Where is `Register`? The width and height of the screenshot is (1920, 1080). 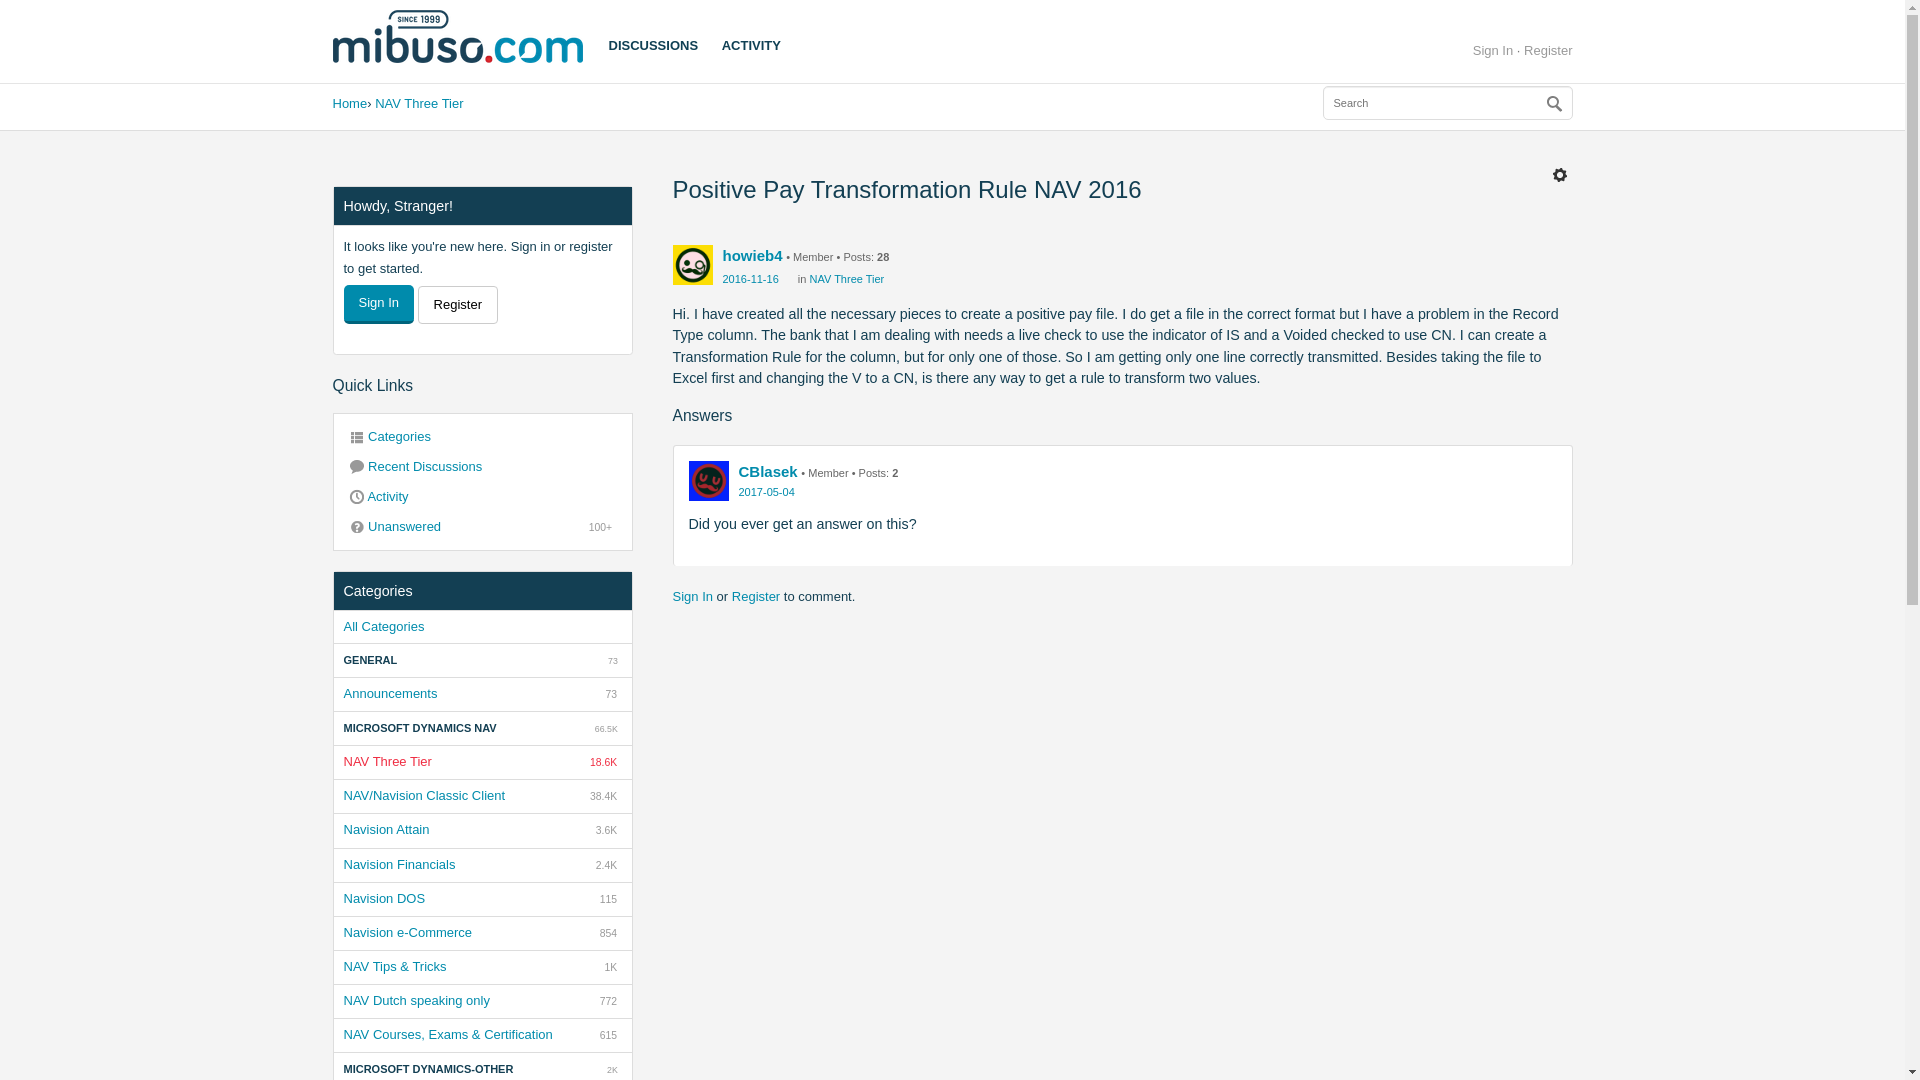
Register is located at coordinates (1548, 50).